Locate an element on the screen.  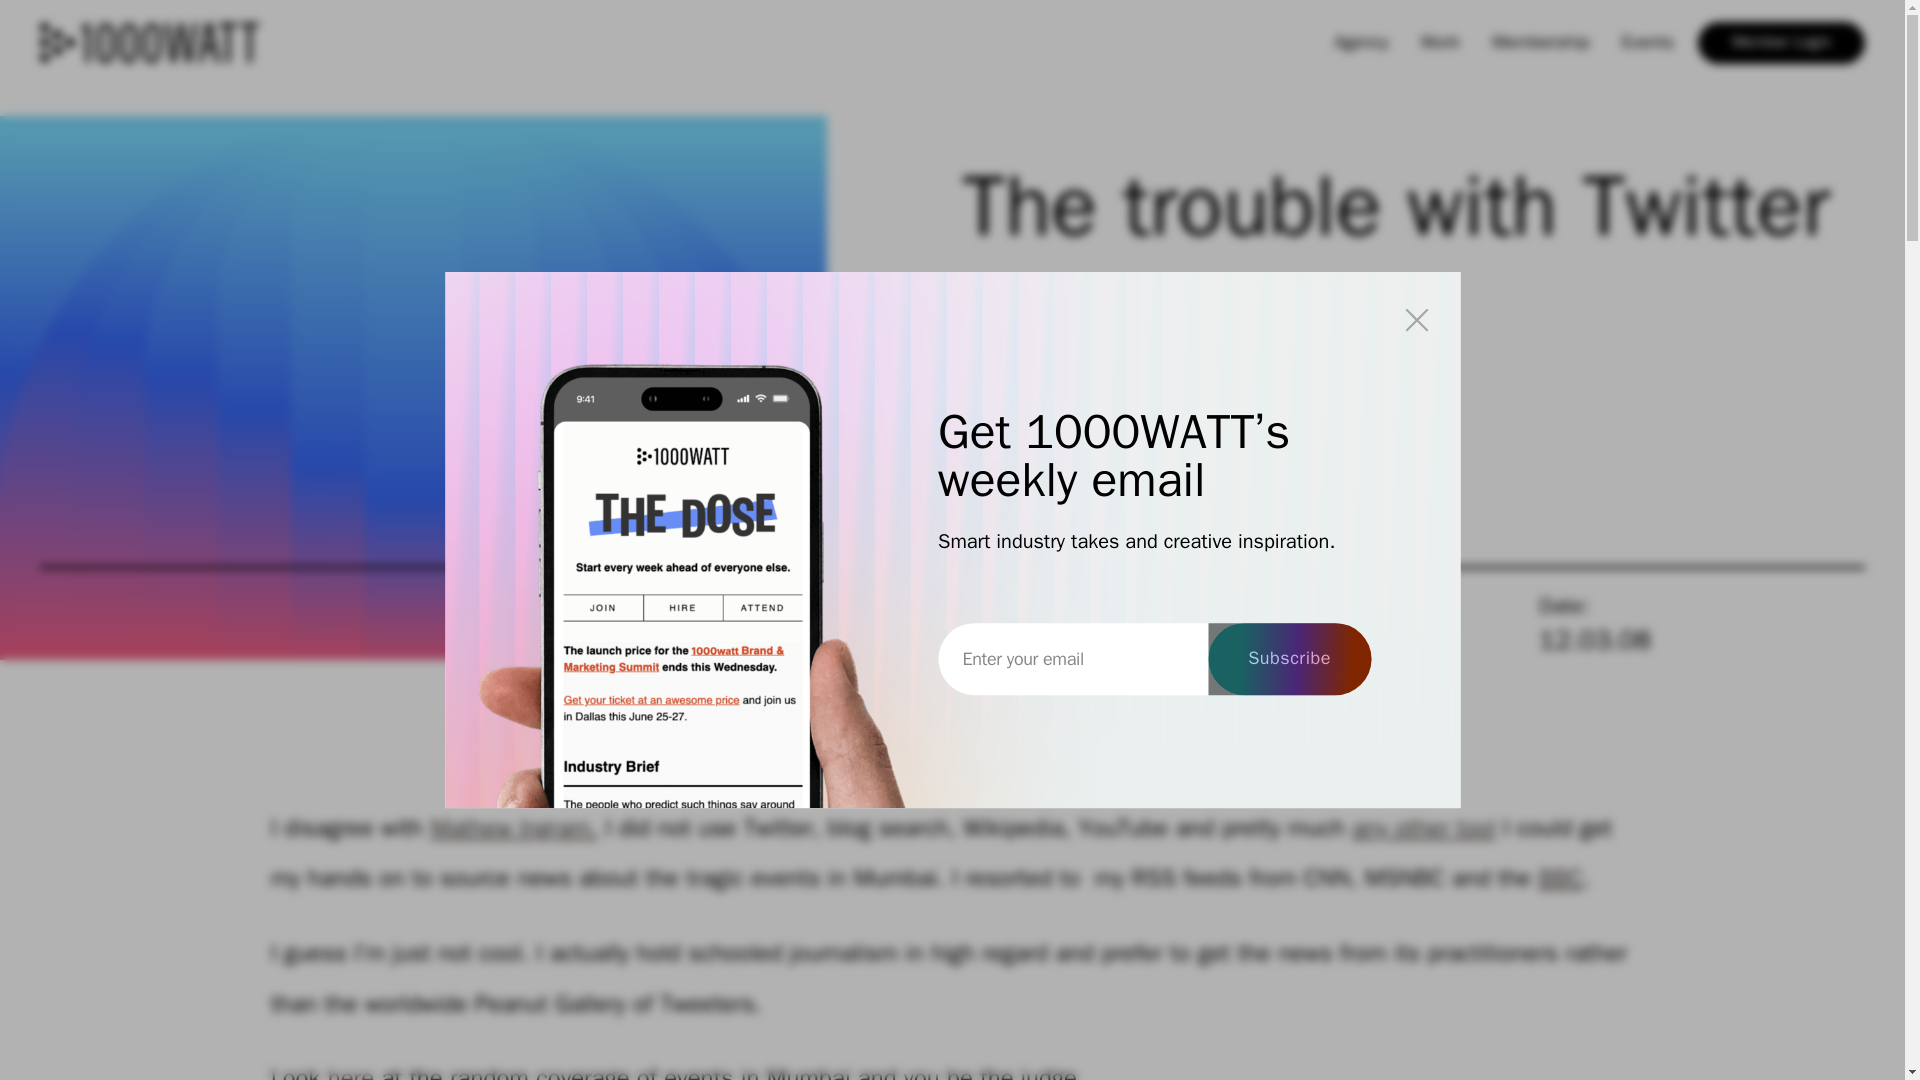
BBC is located at coordinates (1560, 878).